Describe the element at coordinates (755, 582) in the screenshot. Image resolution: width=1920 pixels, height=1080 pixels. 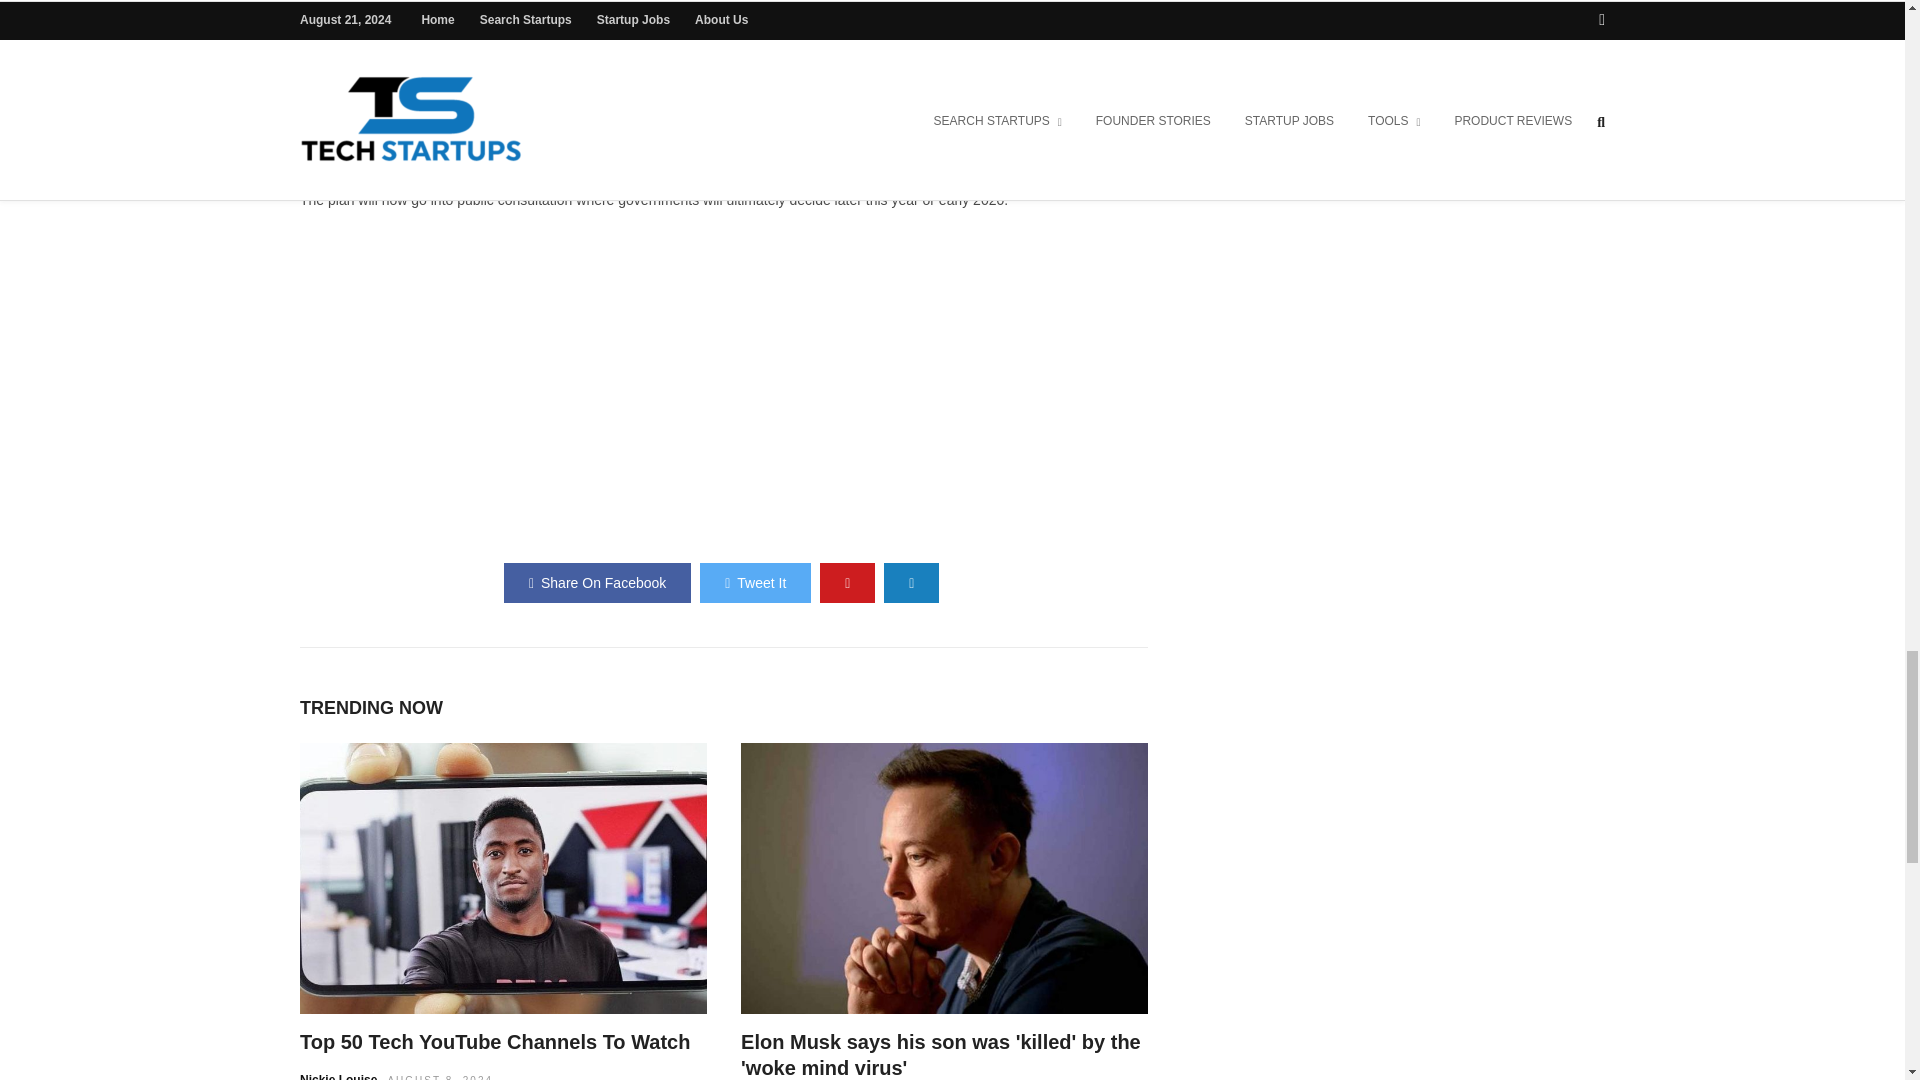
I see `Share On Twitter` at that location.